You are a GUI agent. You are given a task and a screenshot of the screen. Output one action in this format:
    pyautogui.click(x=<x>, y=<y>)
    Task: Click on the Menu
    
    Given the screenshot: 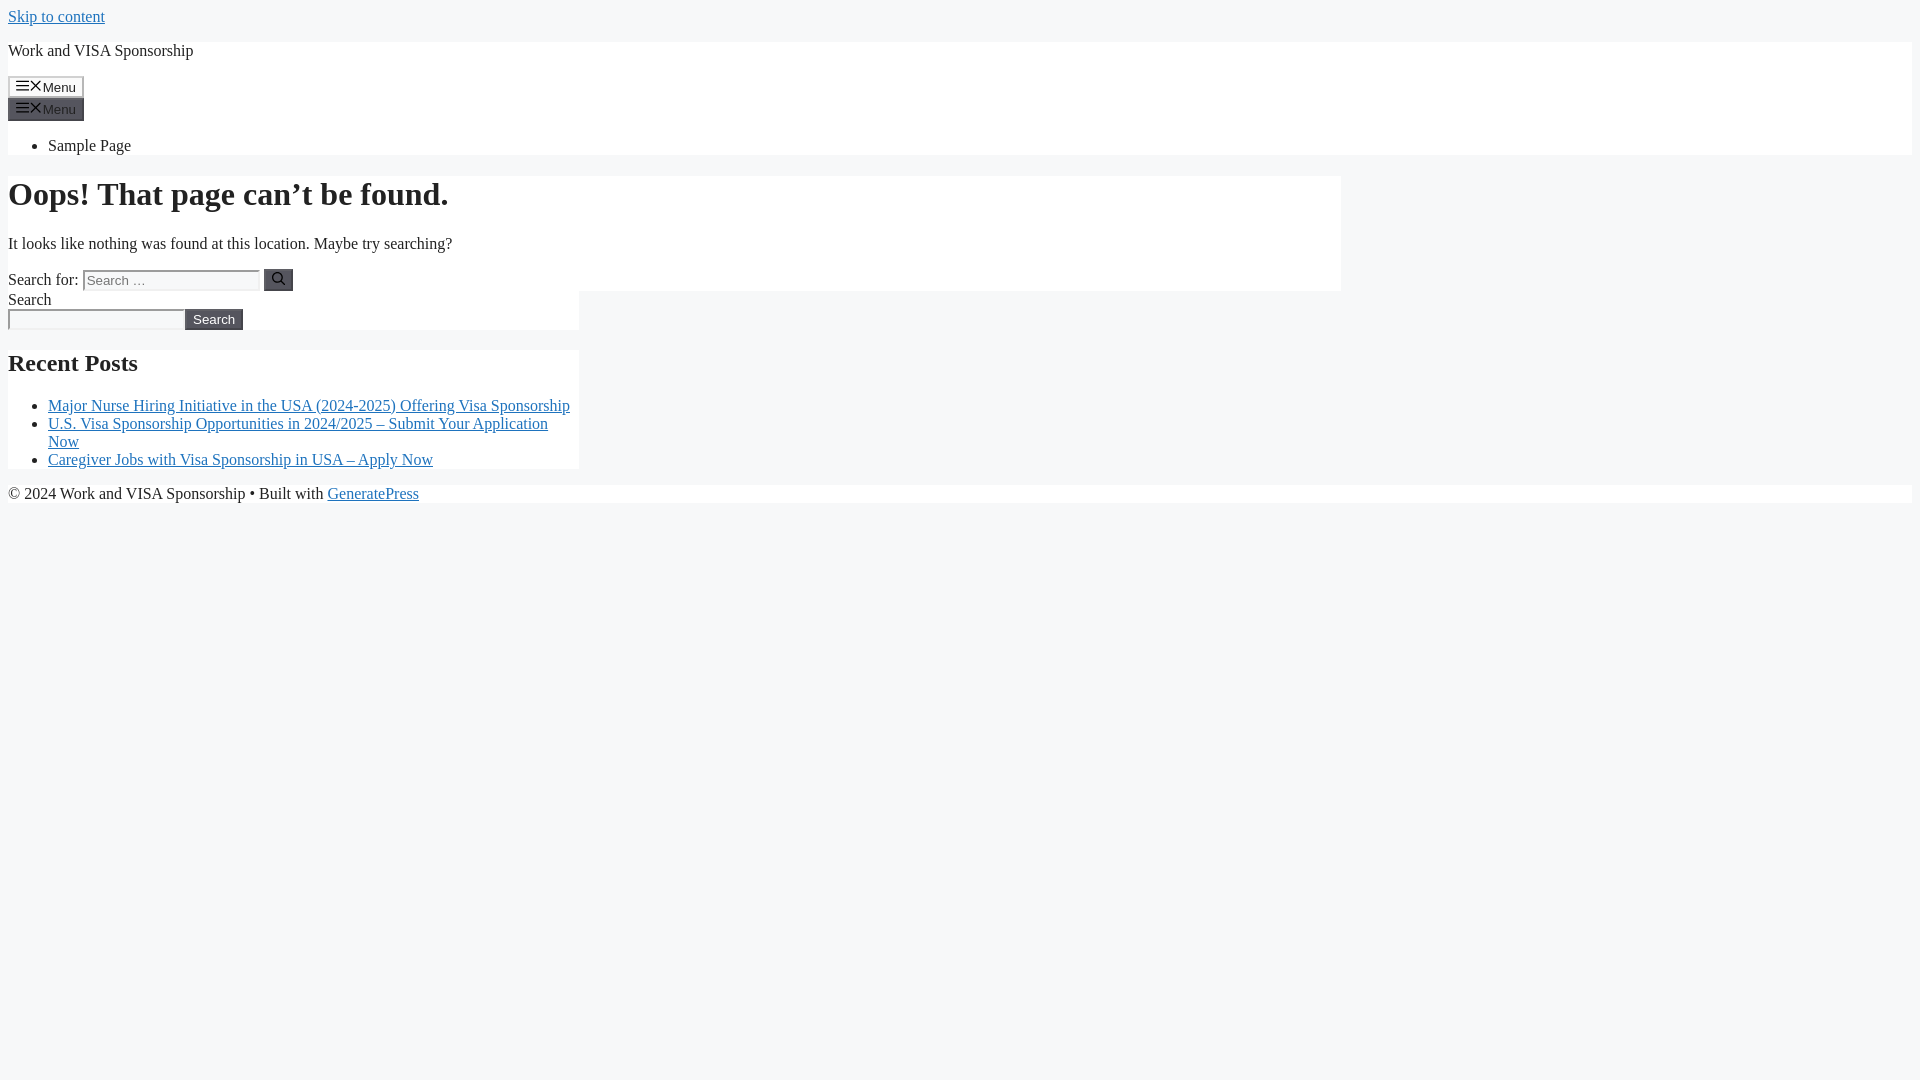 What is the action you would take?
    pyautogui.click(x=46, y=108)
    